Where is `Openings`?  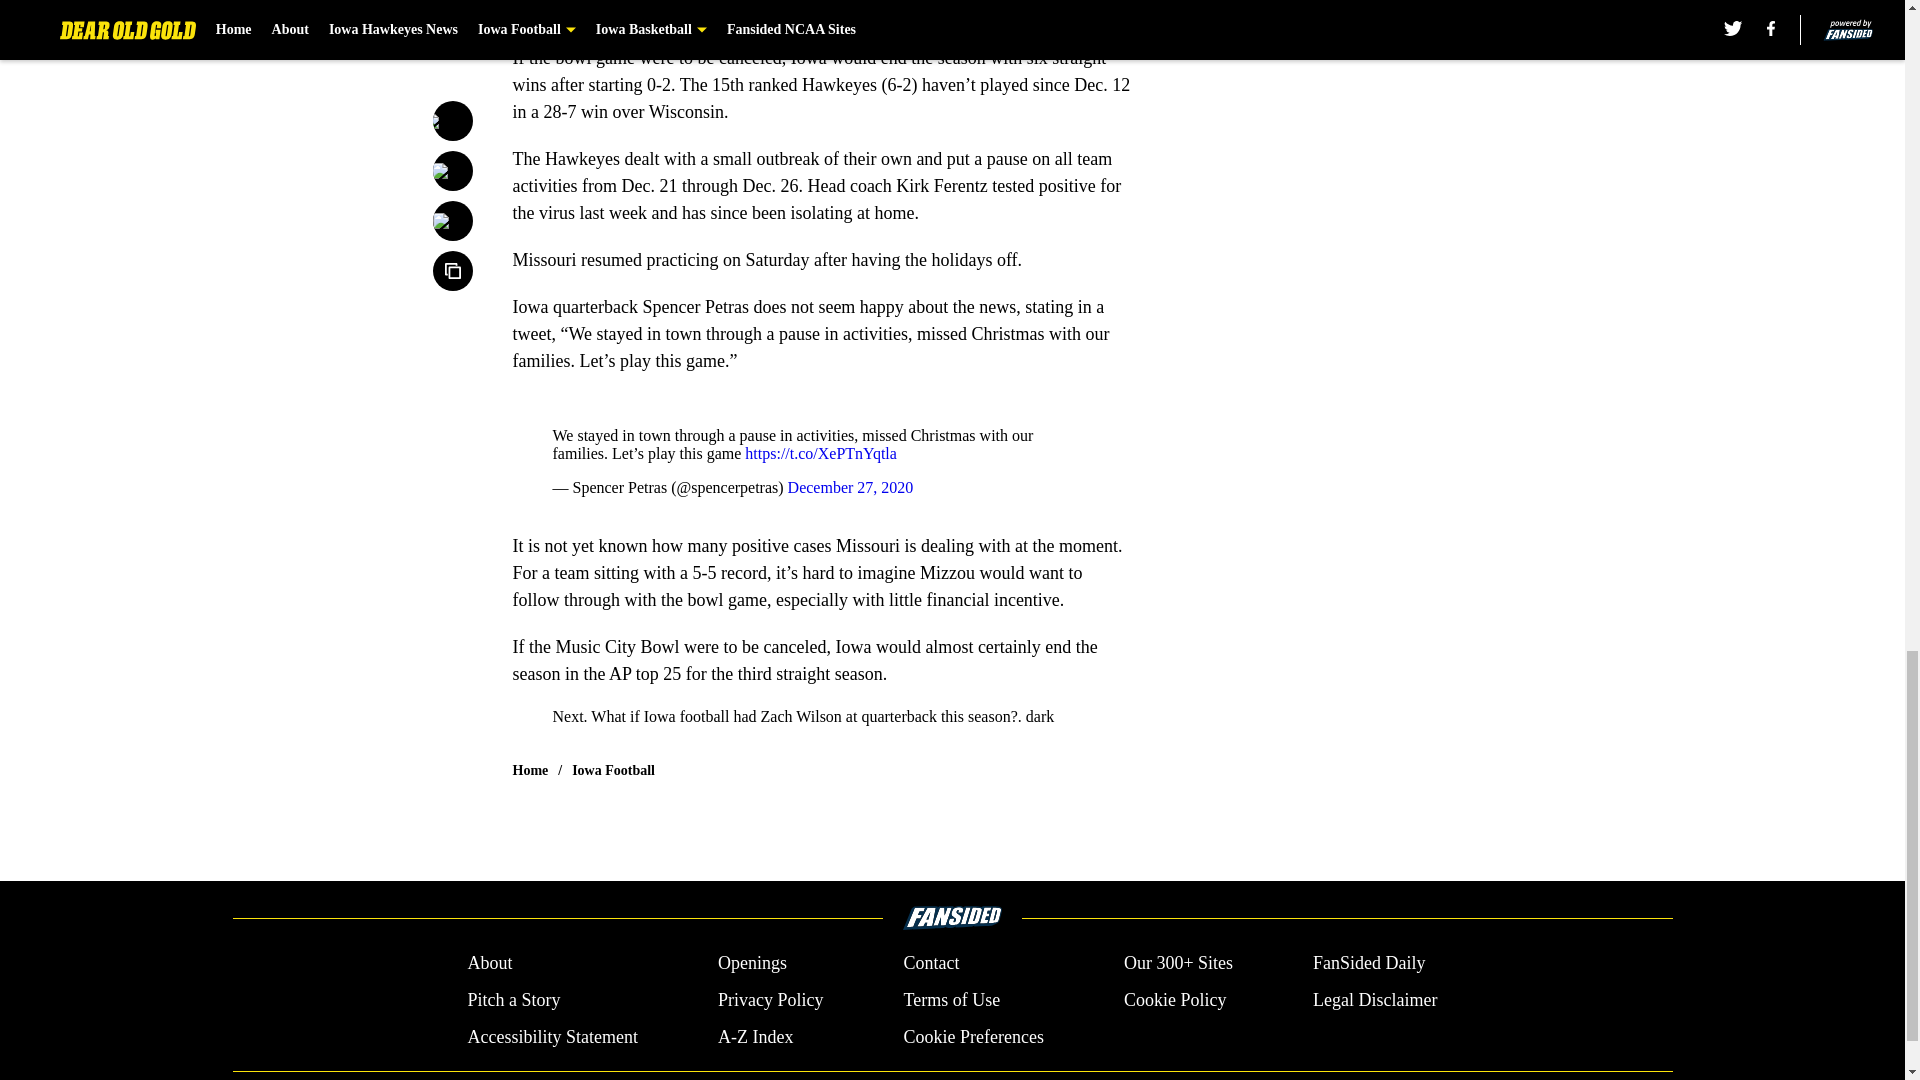
Openings is located at coordinates (752, 964).